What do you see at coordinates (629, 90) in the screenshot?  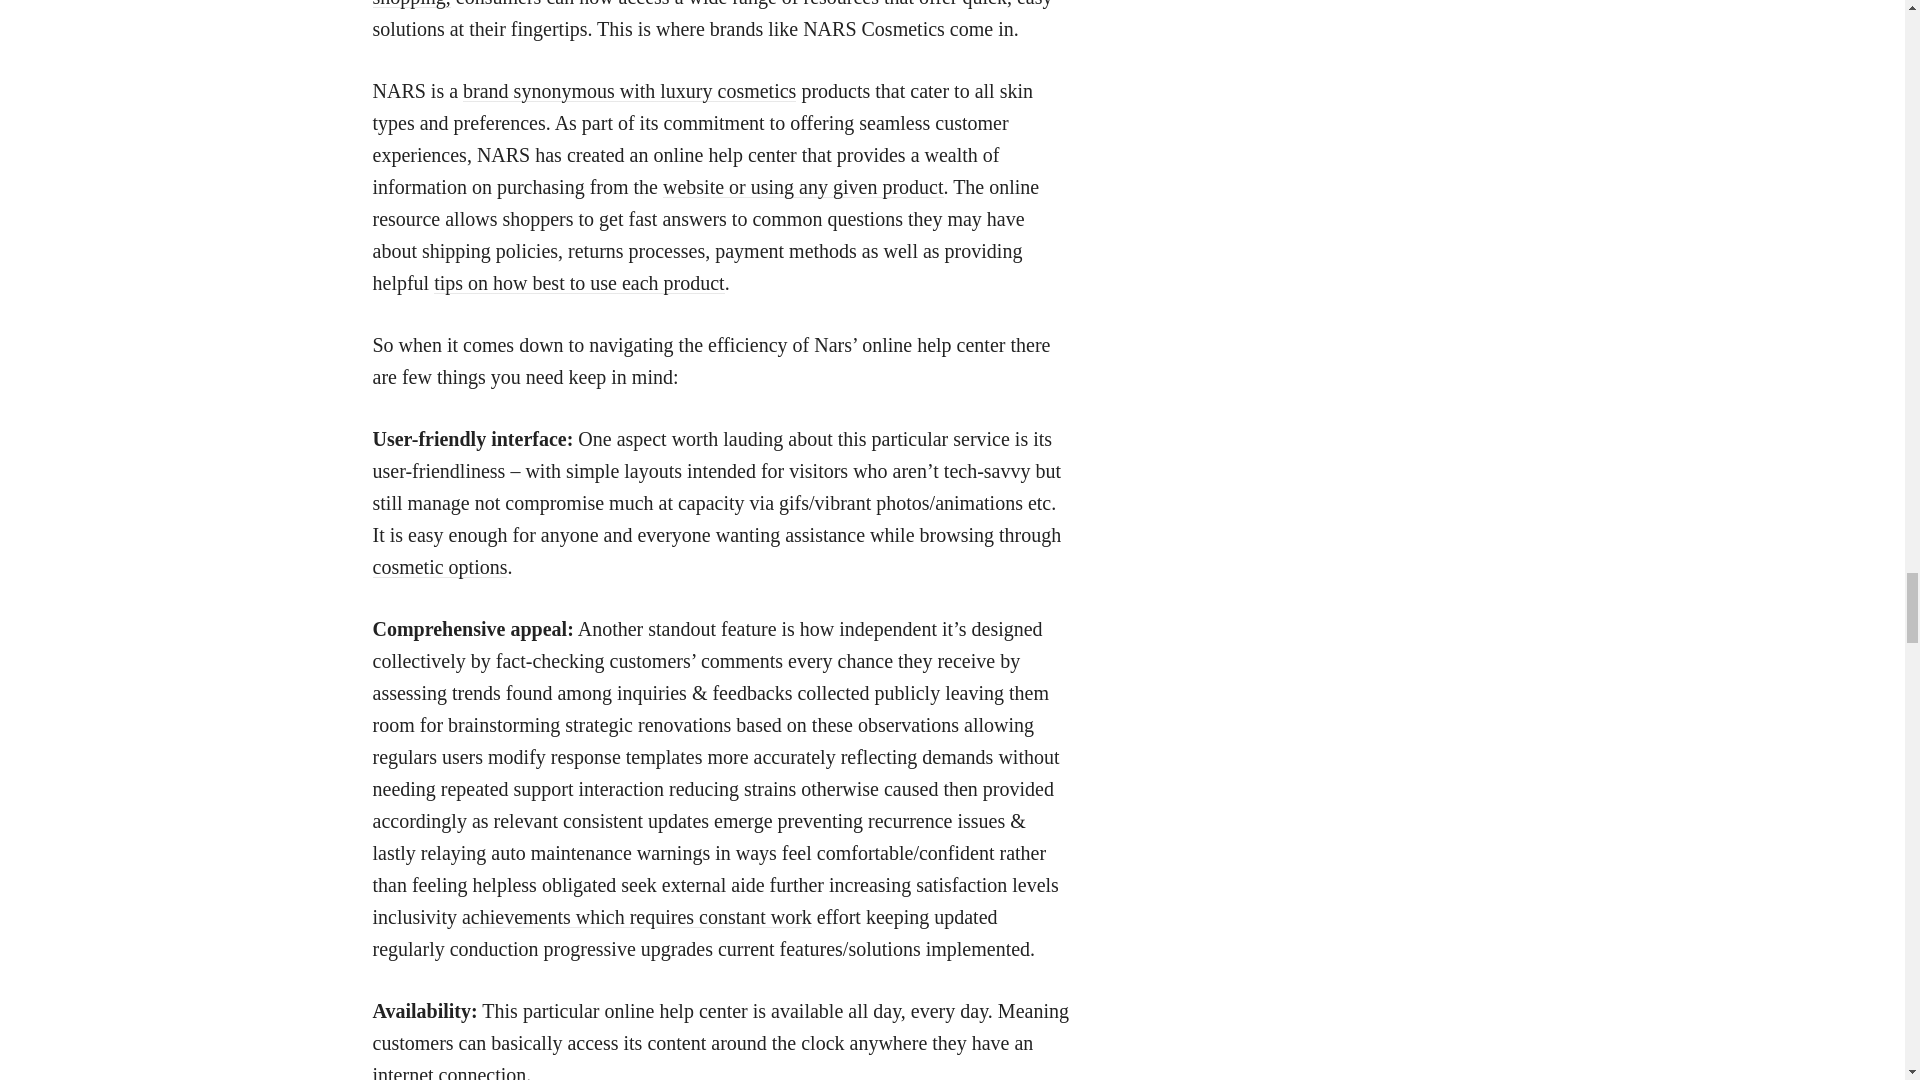 I see `brand synonymous with luxury cosmetics` at bounding box center [629, 90].